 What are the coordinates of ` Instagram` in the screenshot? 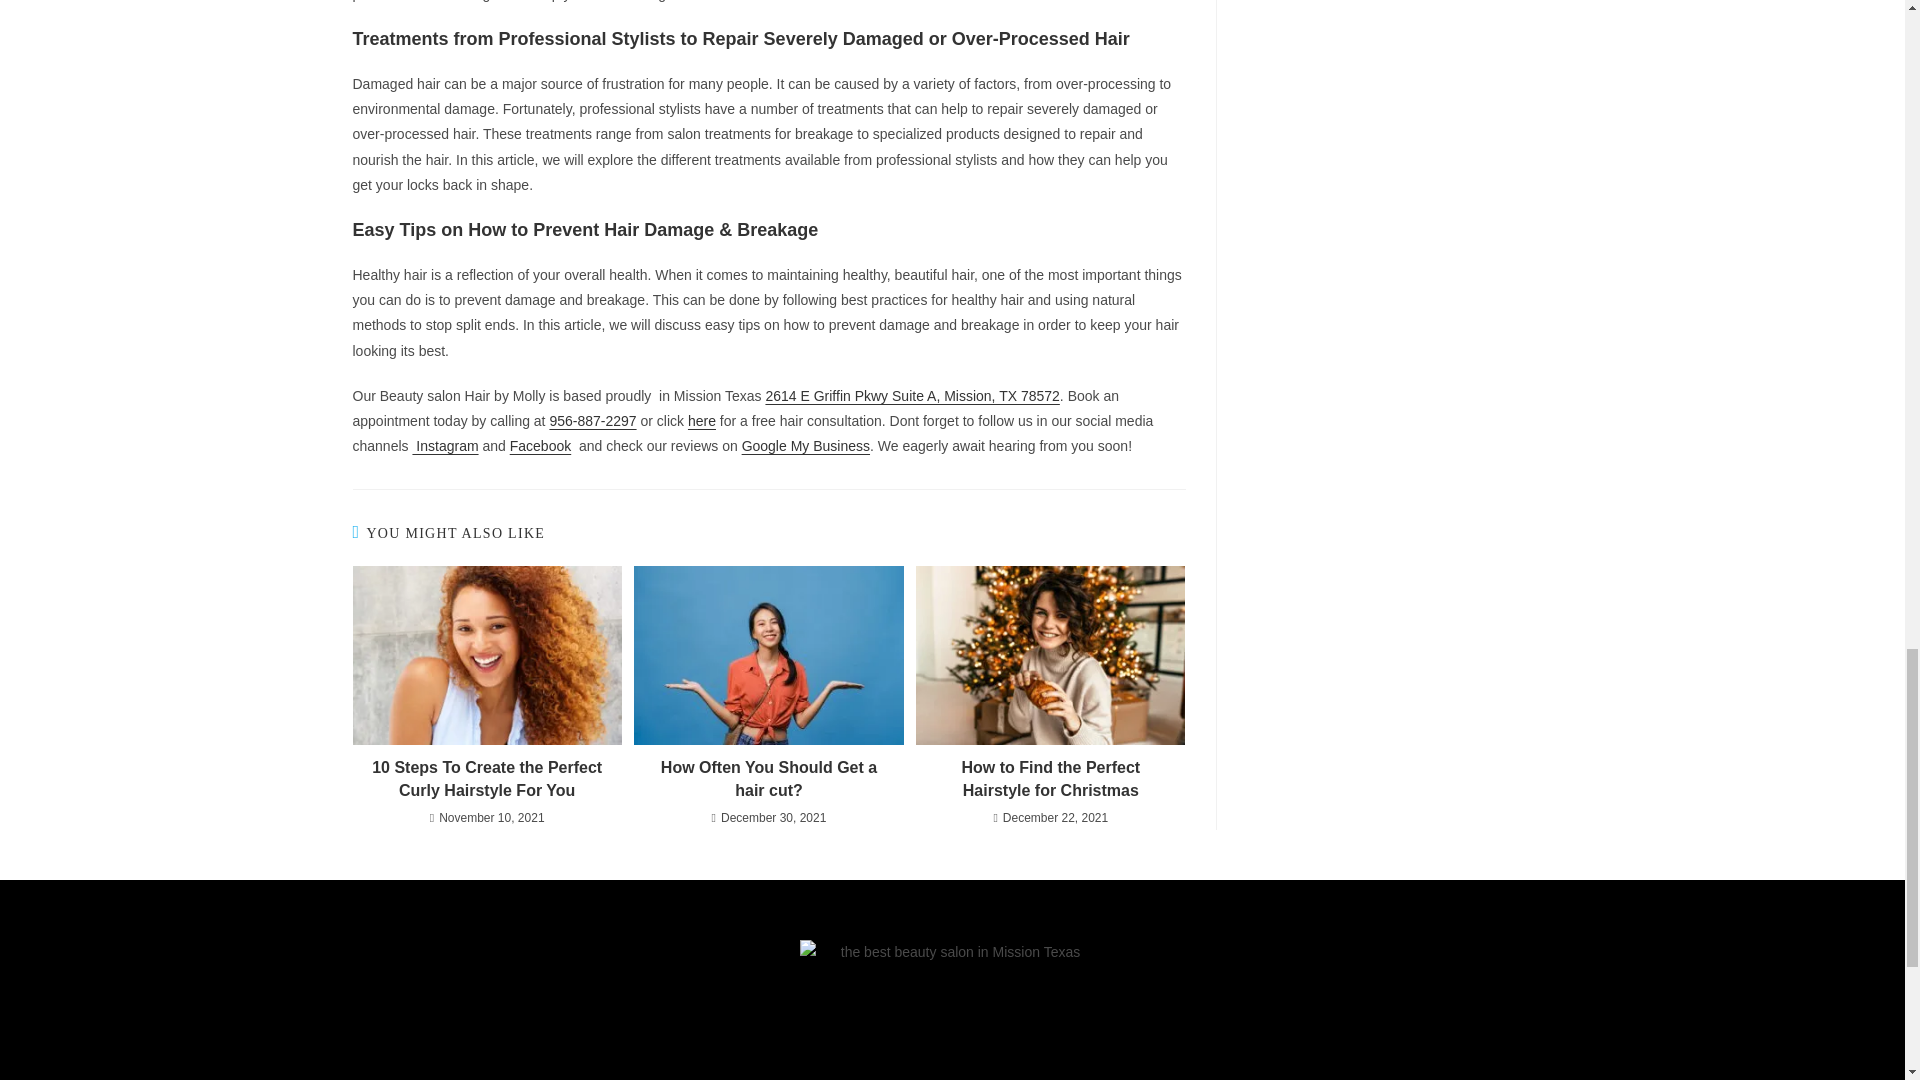 It's located at (445, 446).